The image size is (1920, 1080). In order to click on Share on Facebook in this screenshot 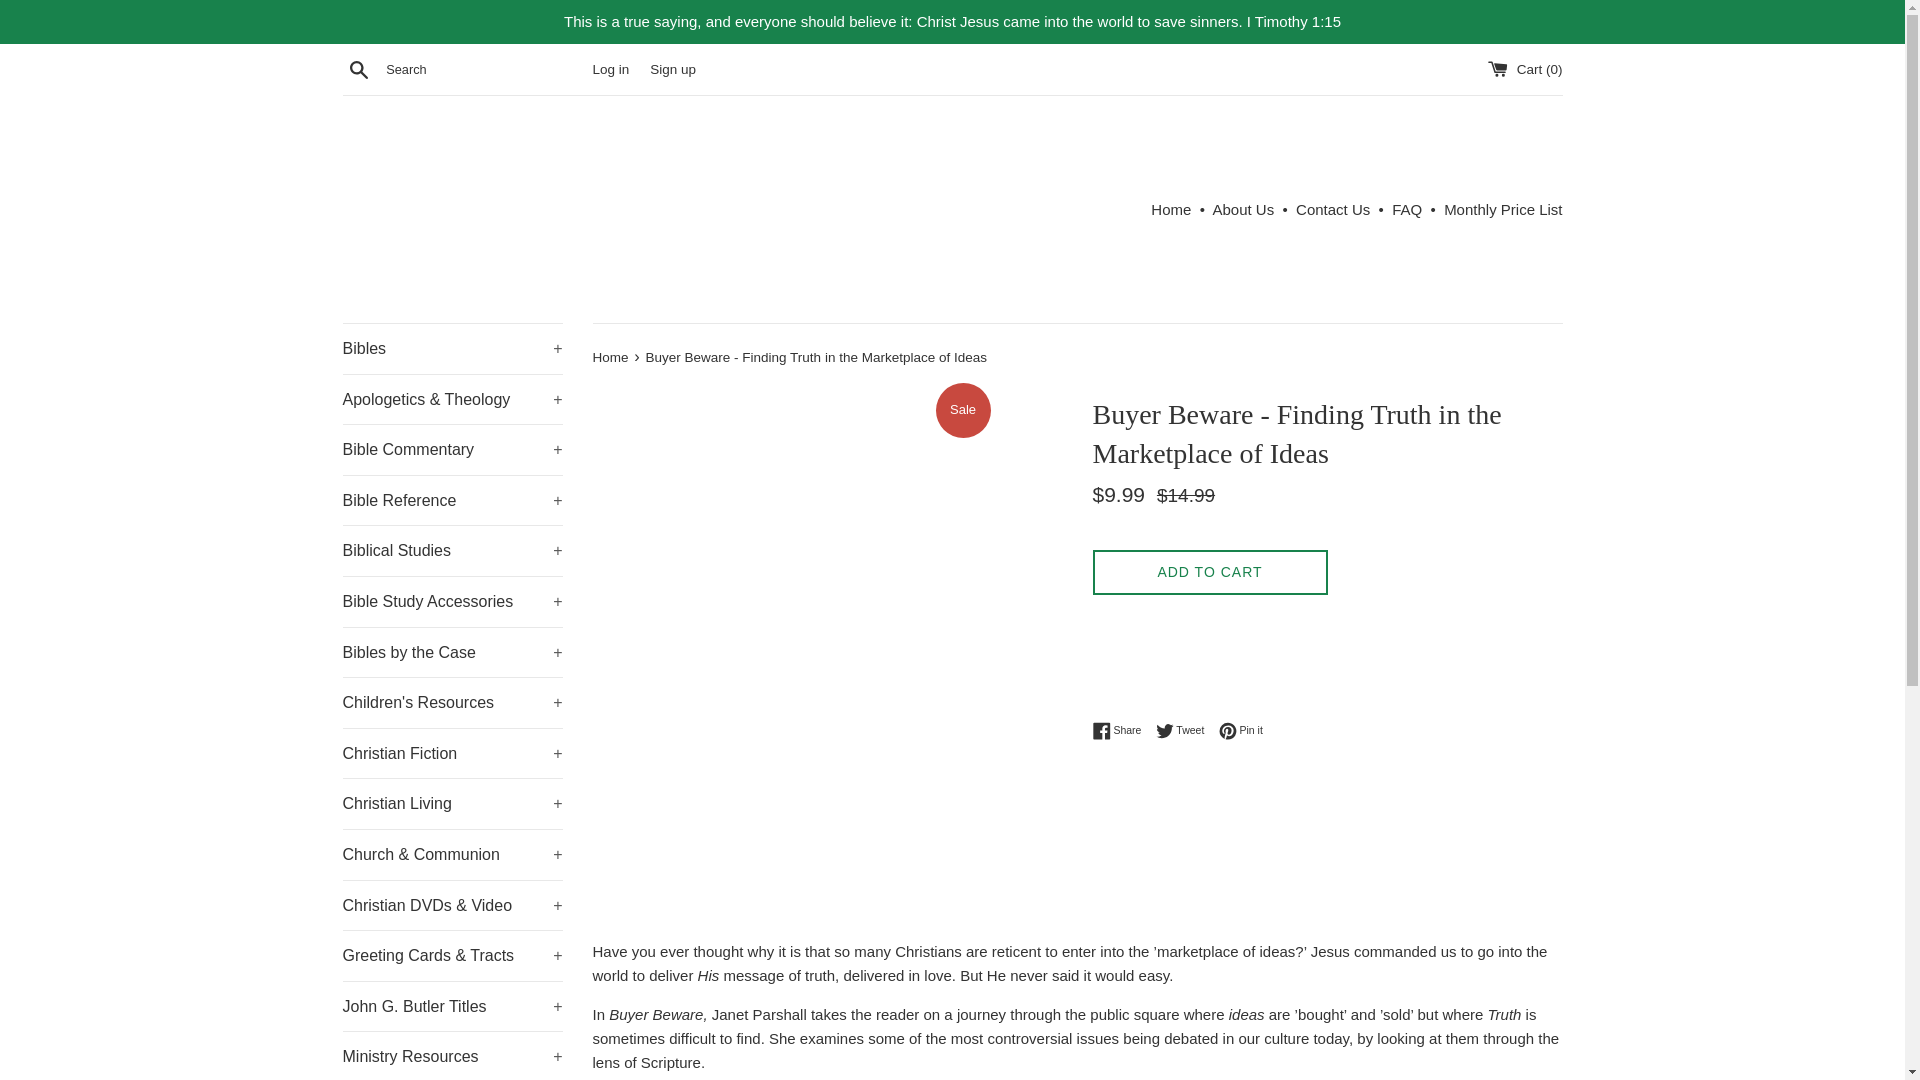, I will do `click(1121, 730)`.